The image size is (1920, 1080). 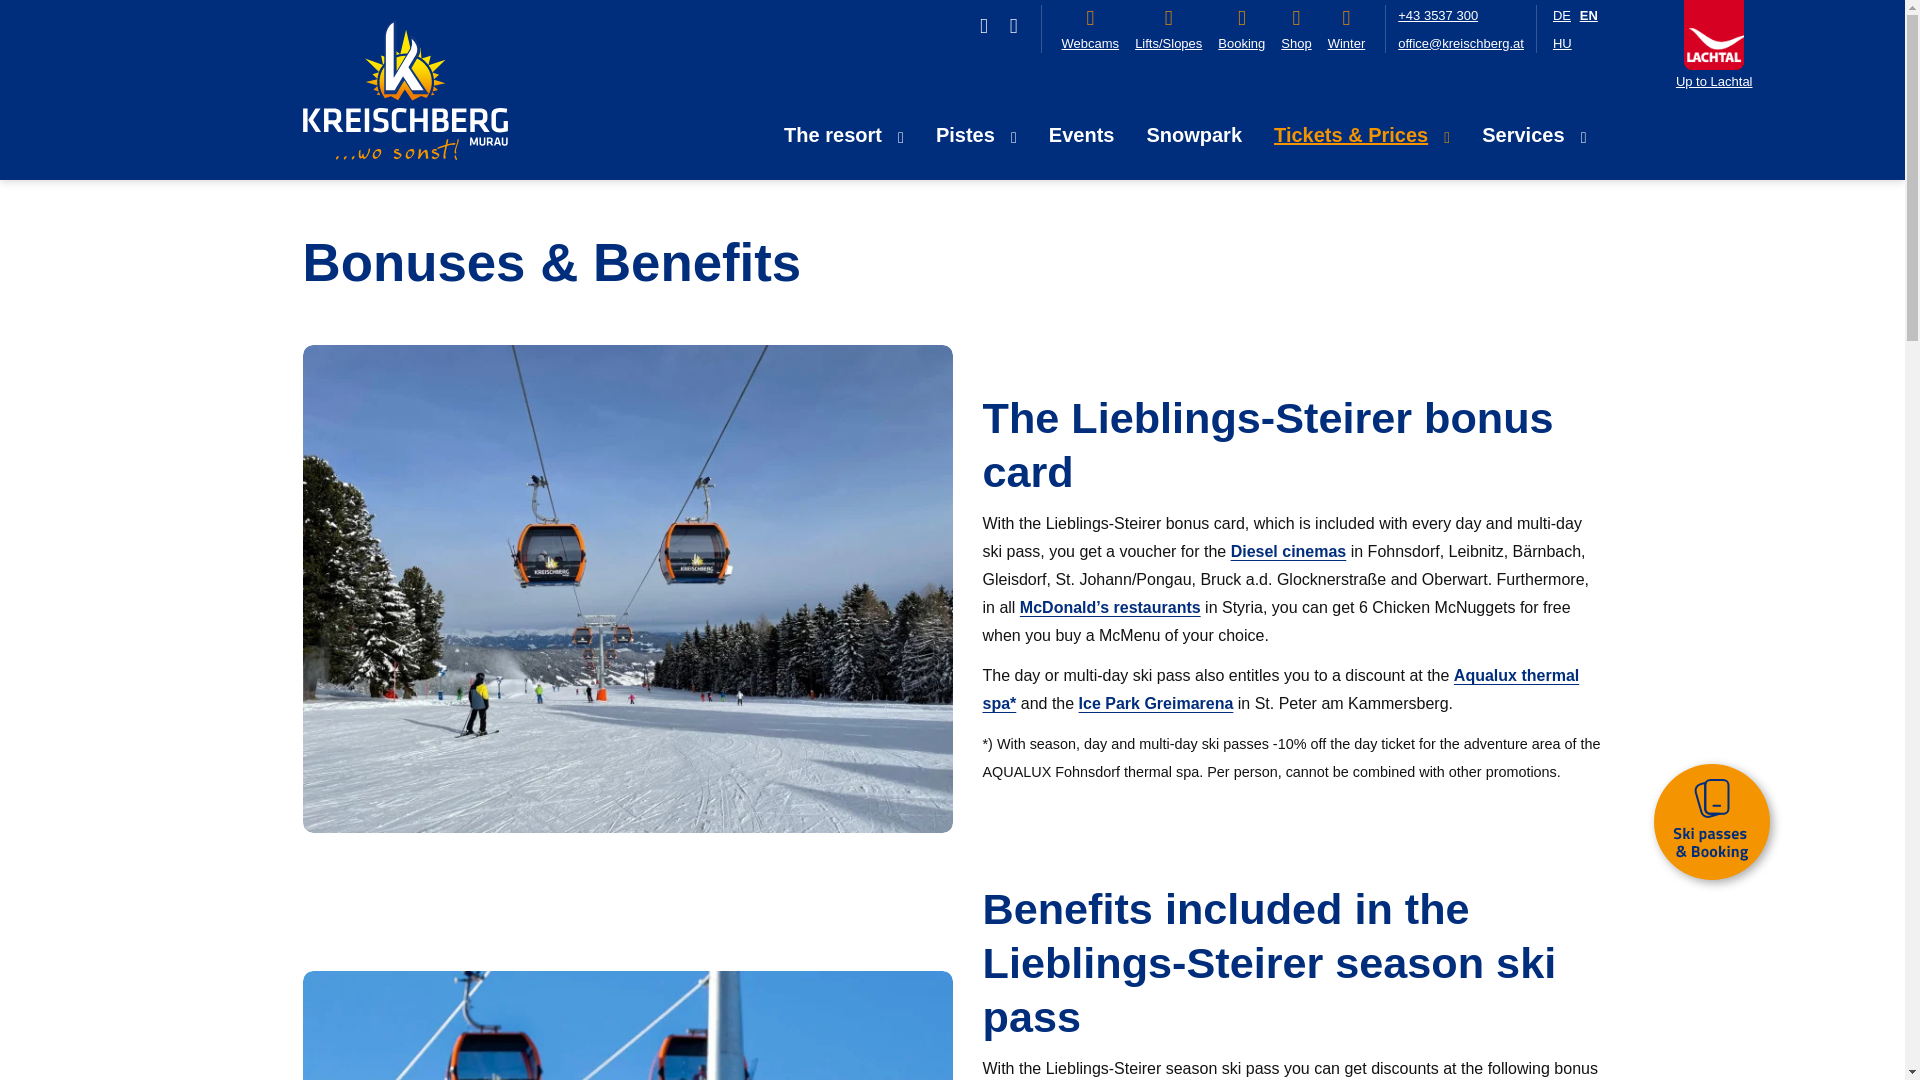 I want to click on Webcams, so click(x=1090, y=30).